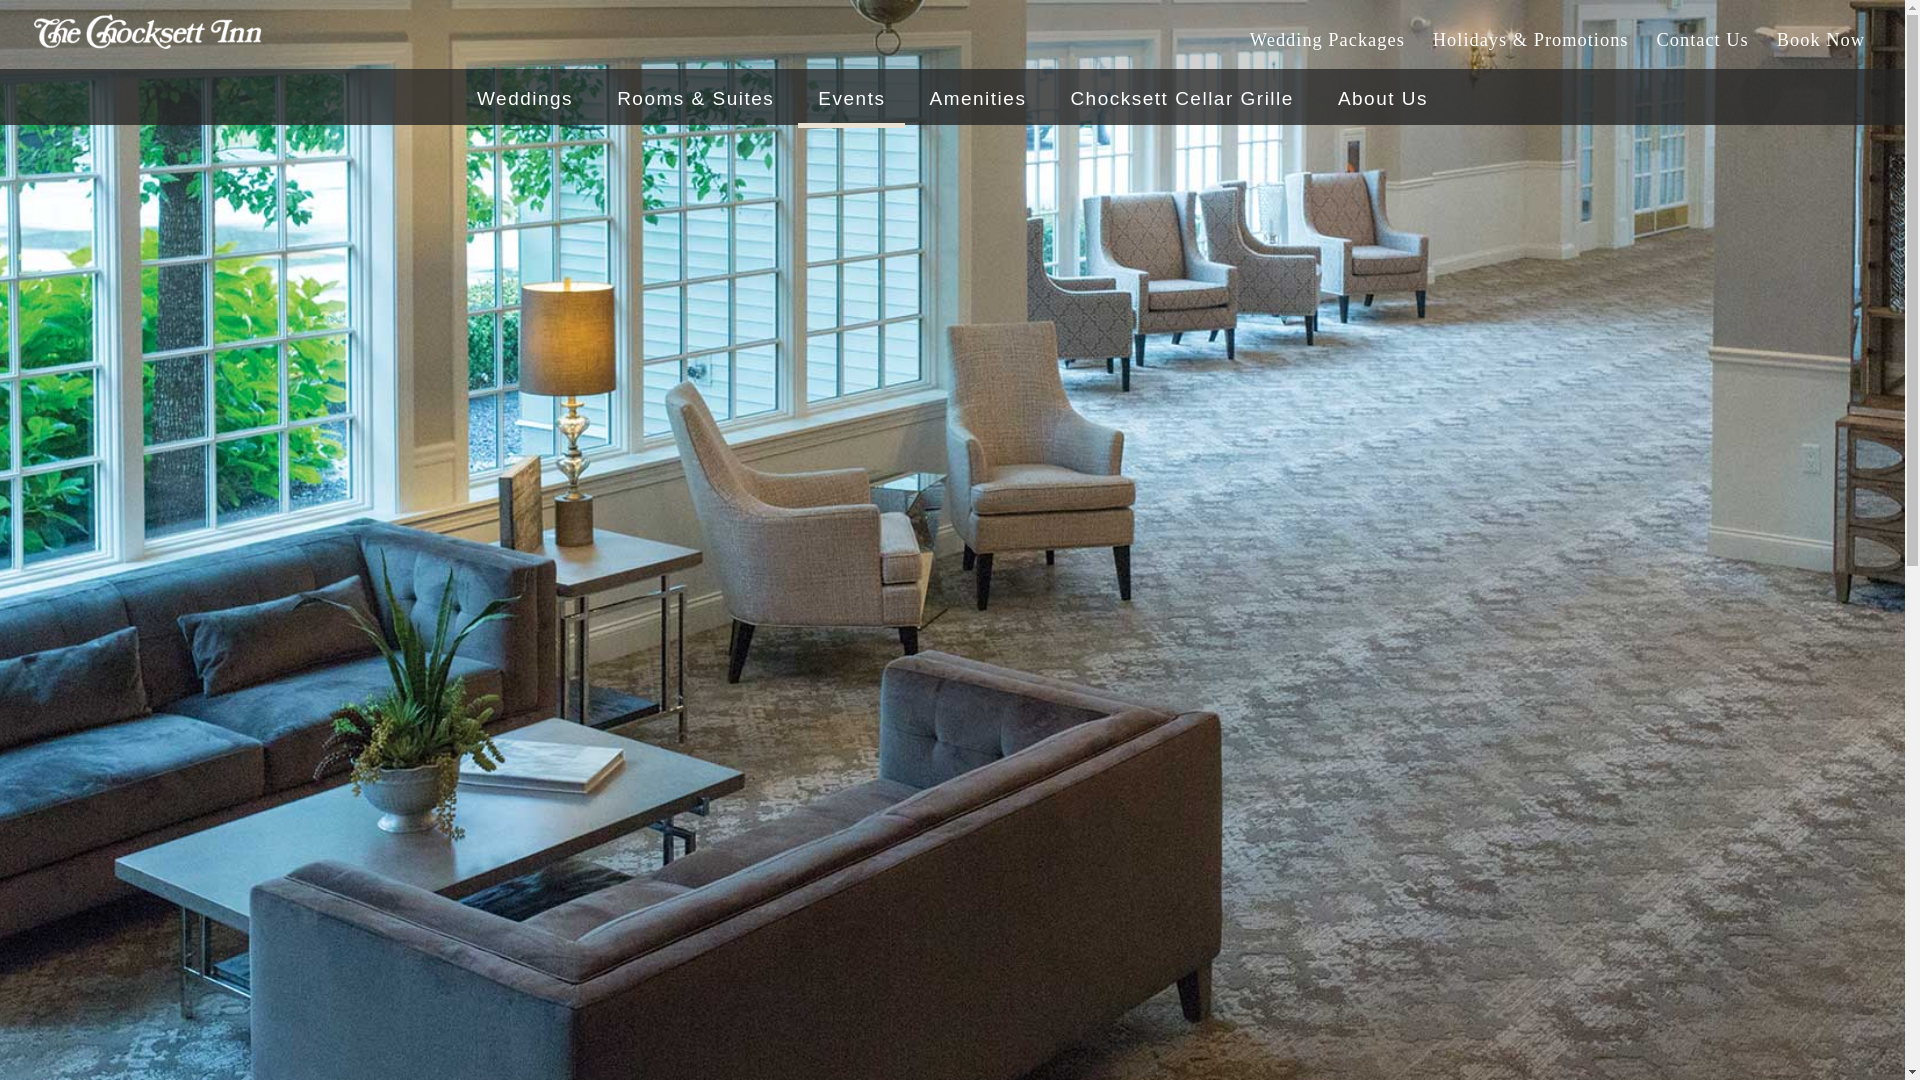 This screenshot has width=1920, height=1080. Describe the element at coordinates (1327, 40) in the screenshot. I see `Wedding Packages` at that location.